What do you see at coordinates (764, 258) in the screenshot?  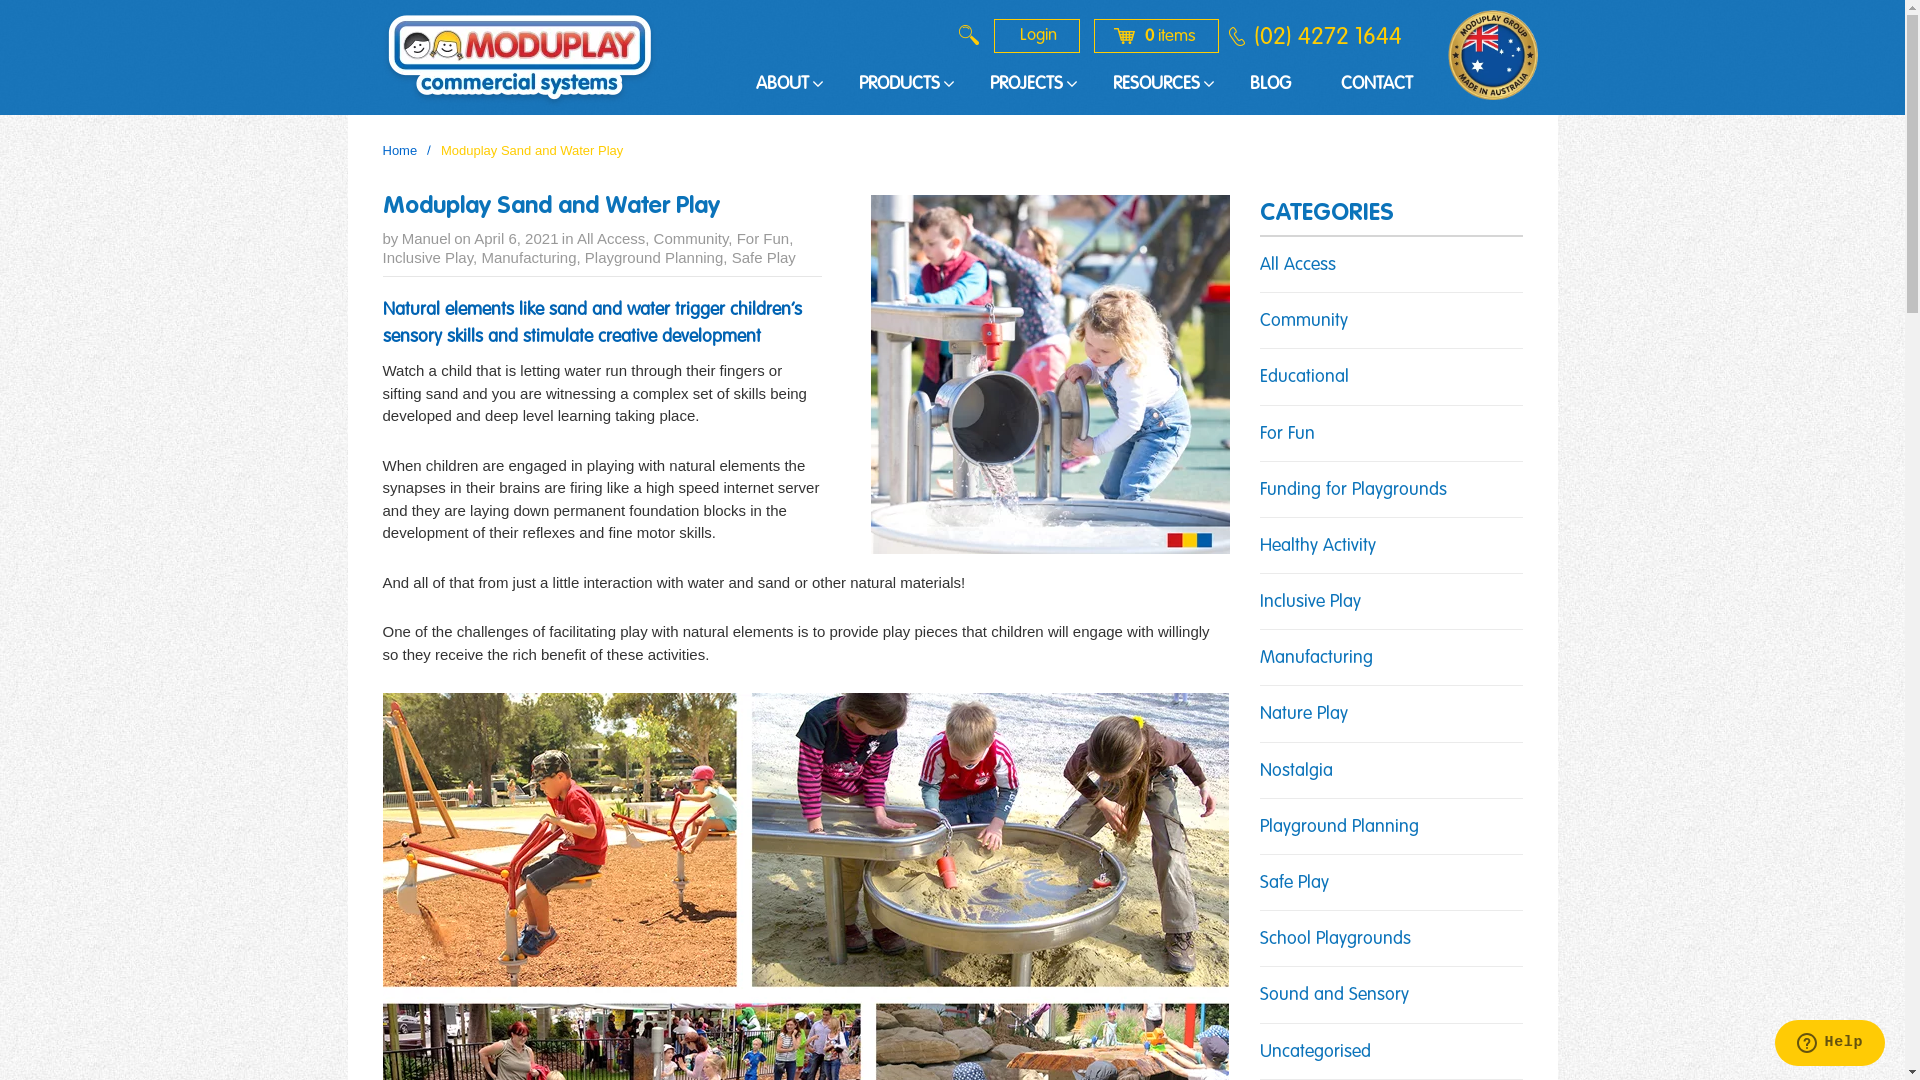 I see `Safe Play` at bounding box center [764, 258].